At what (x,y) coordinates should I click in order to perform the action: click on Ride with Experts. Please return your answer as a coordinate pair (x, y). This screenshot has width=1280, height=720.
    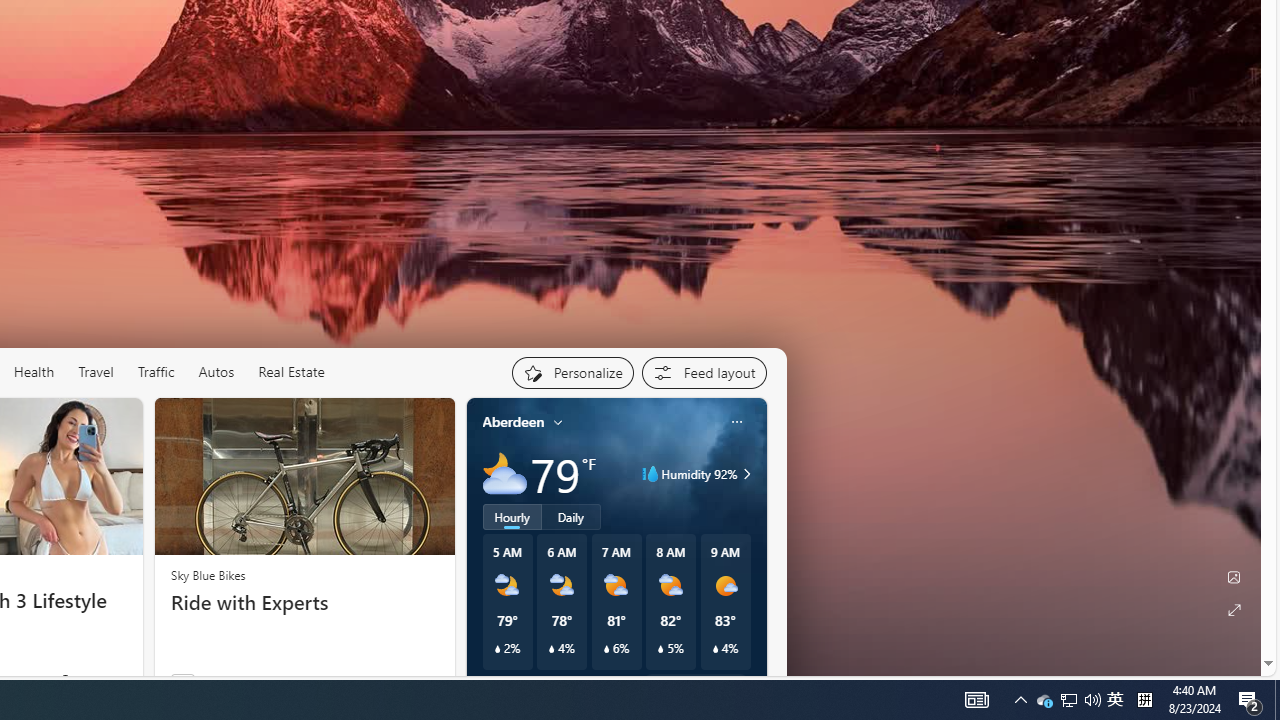
    Looking at the image, I should click on (304, 602).